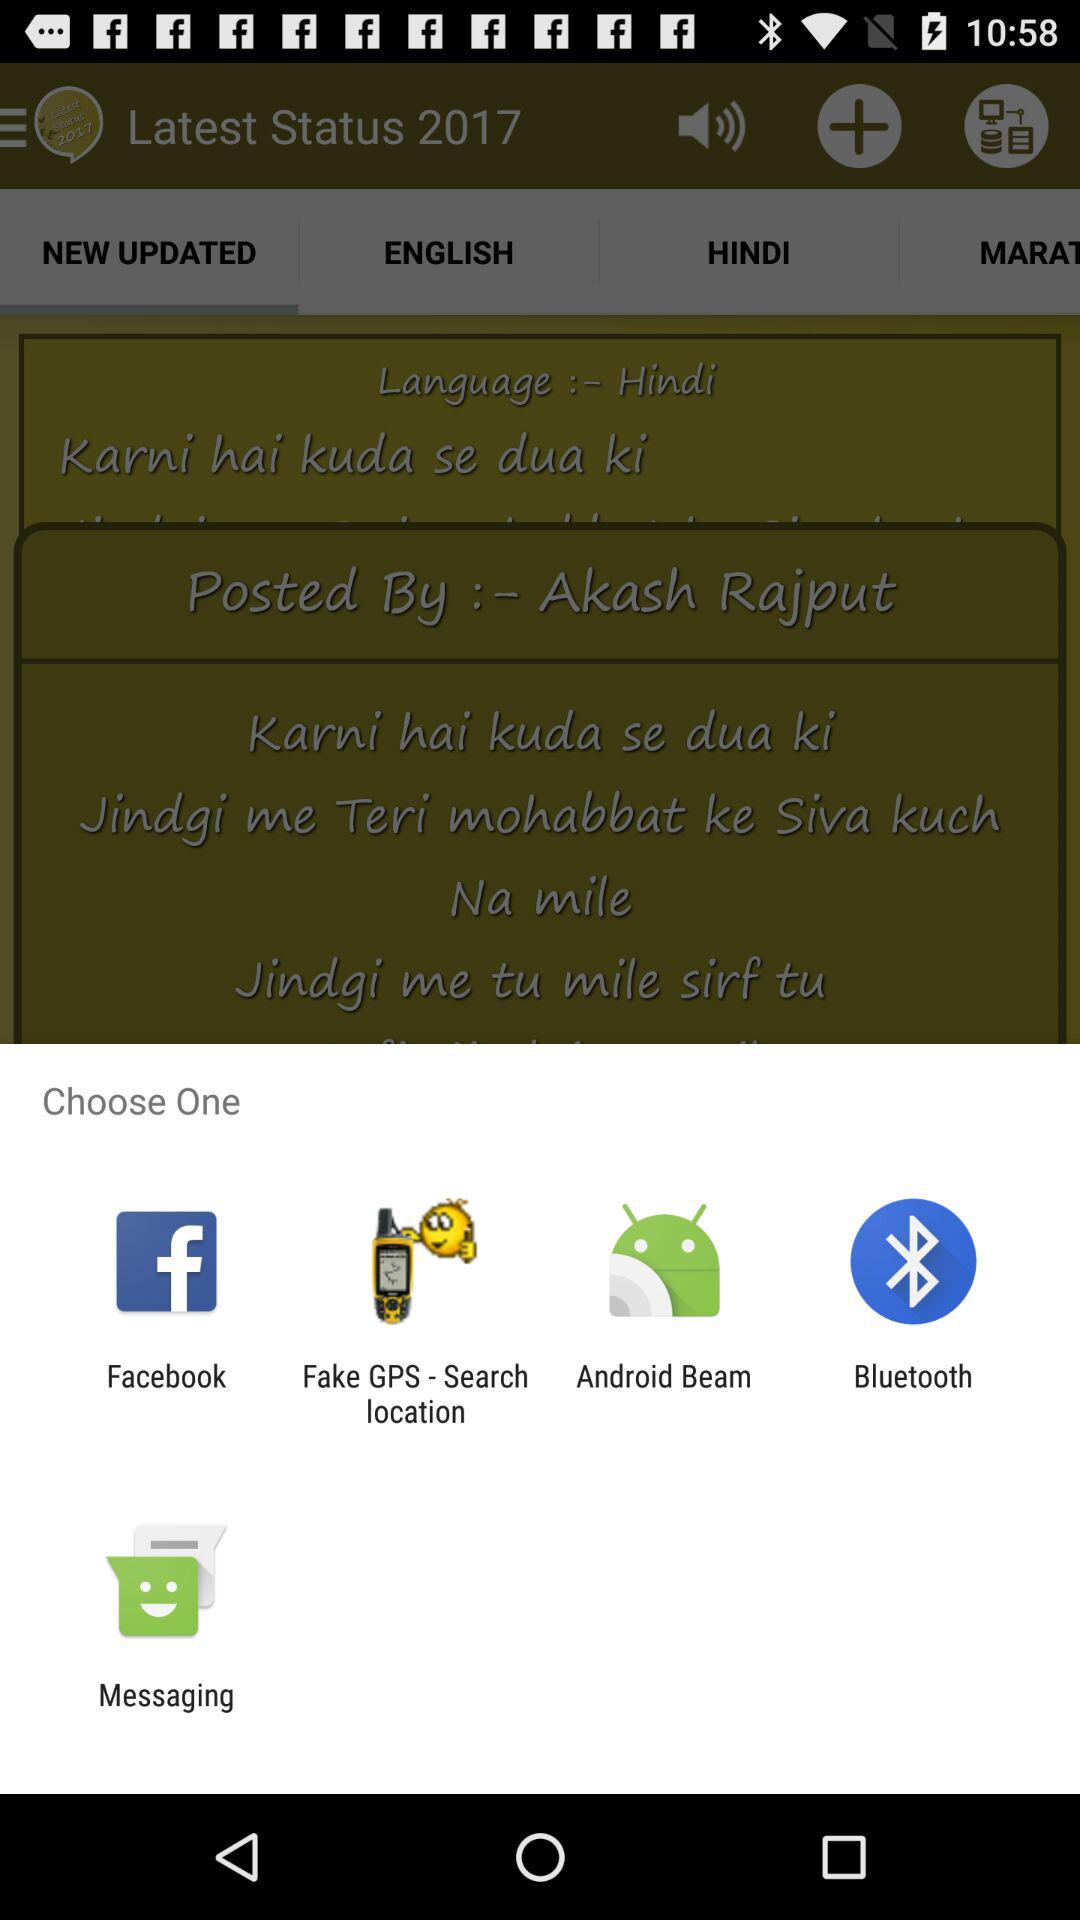  Describe the element at coordinates (166, 1712) in the screenshot. I see `turn on messaging item` at that location.